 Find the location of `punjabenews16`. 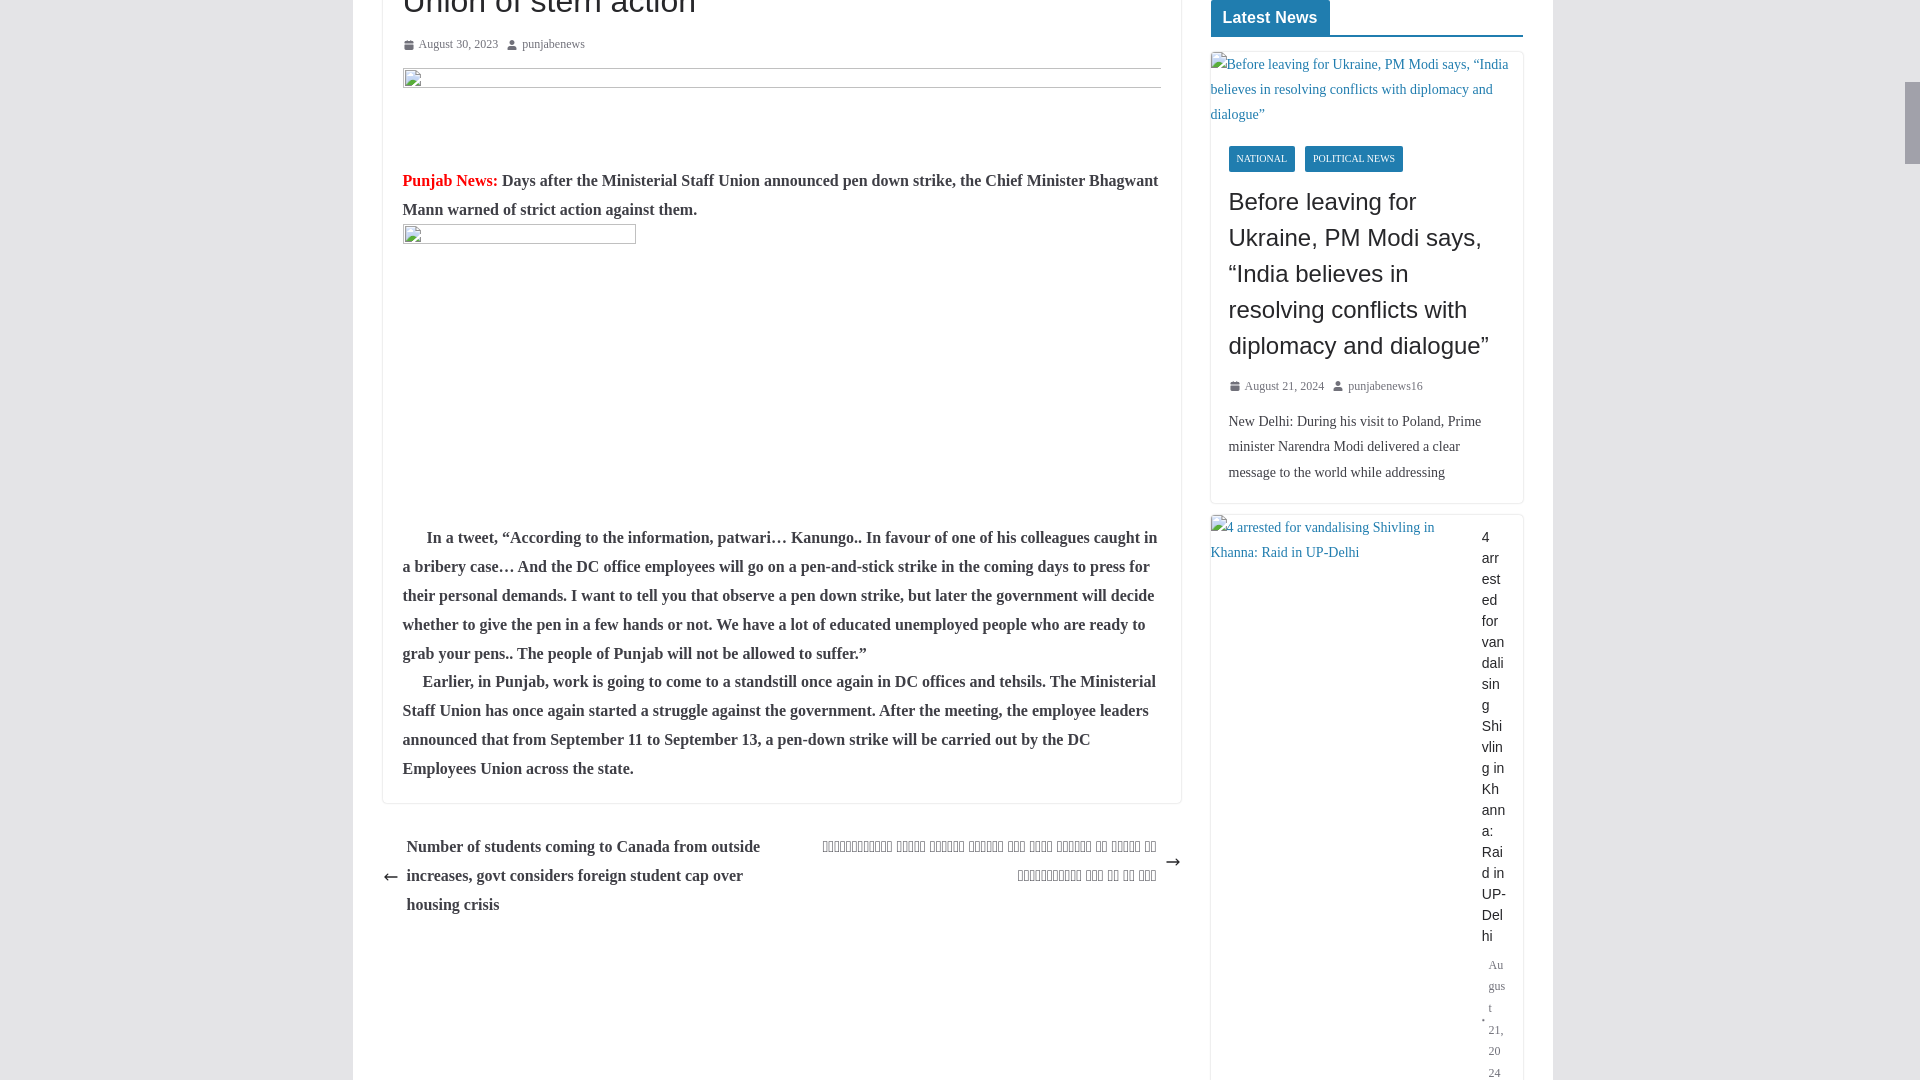

punjabenews16 is located at coordinates (1384, 386).